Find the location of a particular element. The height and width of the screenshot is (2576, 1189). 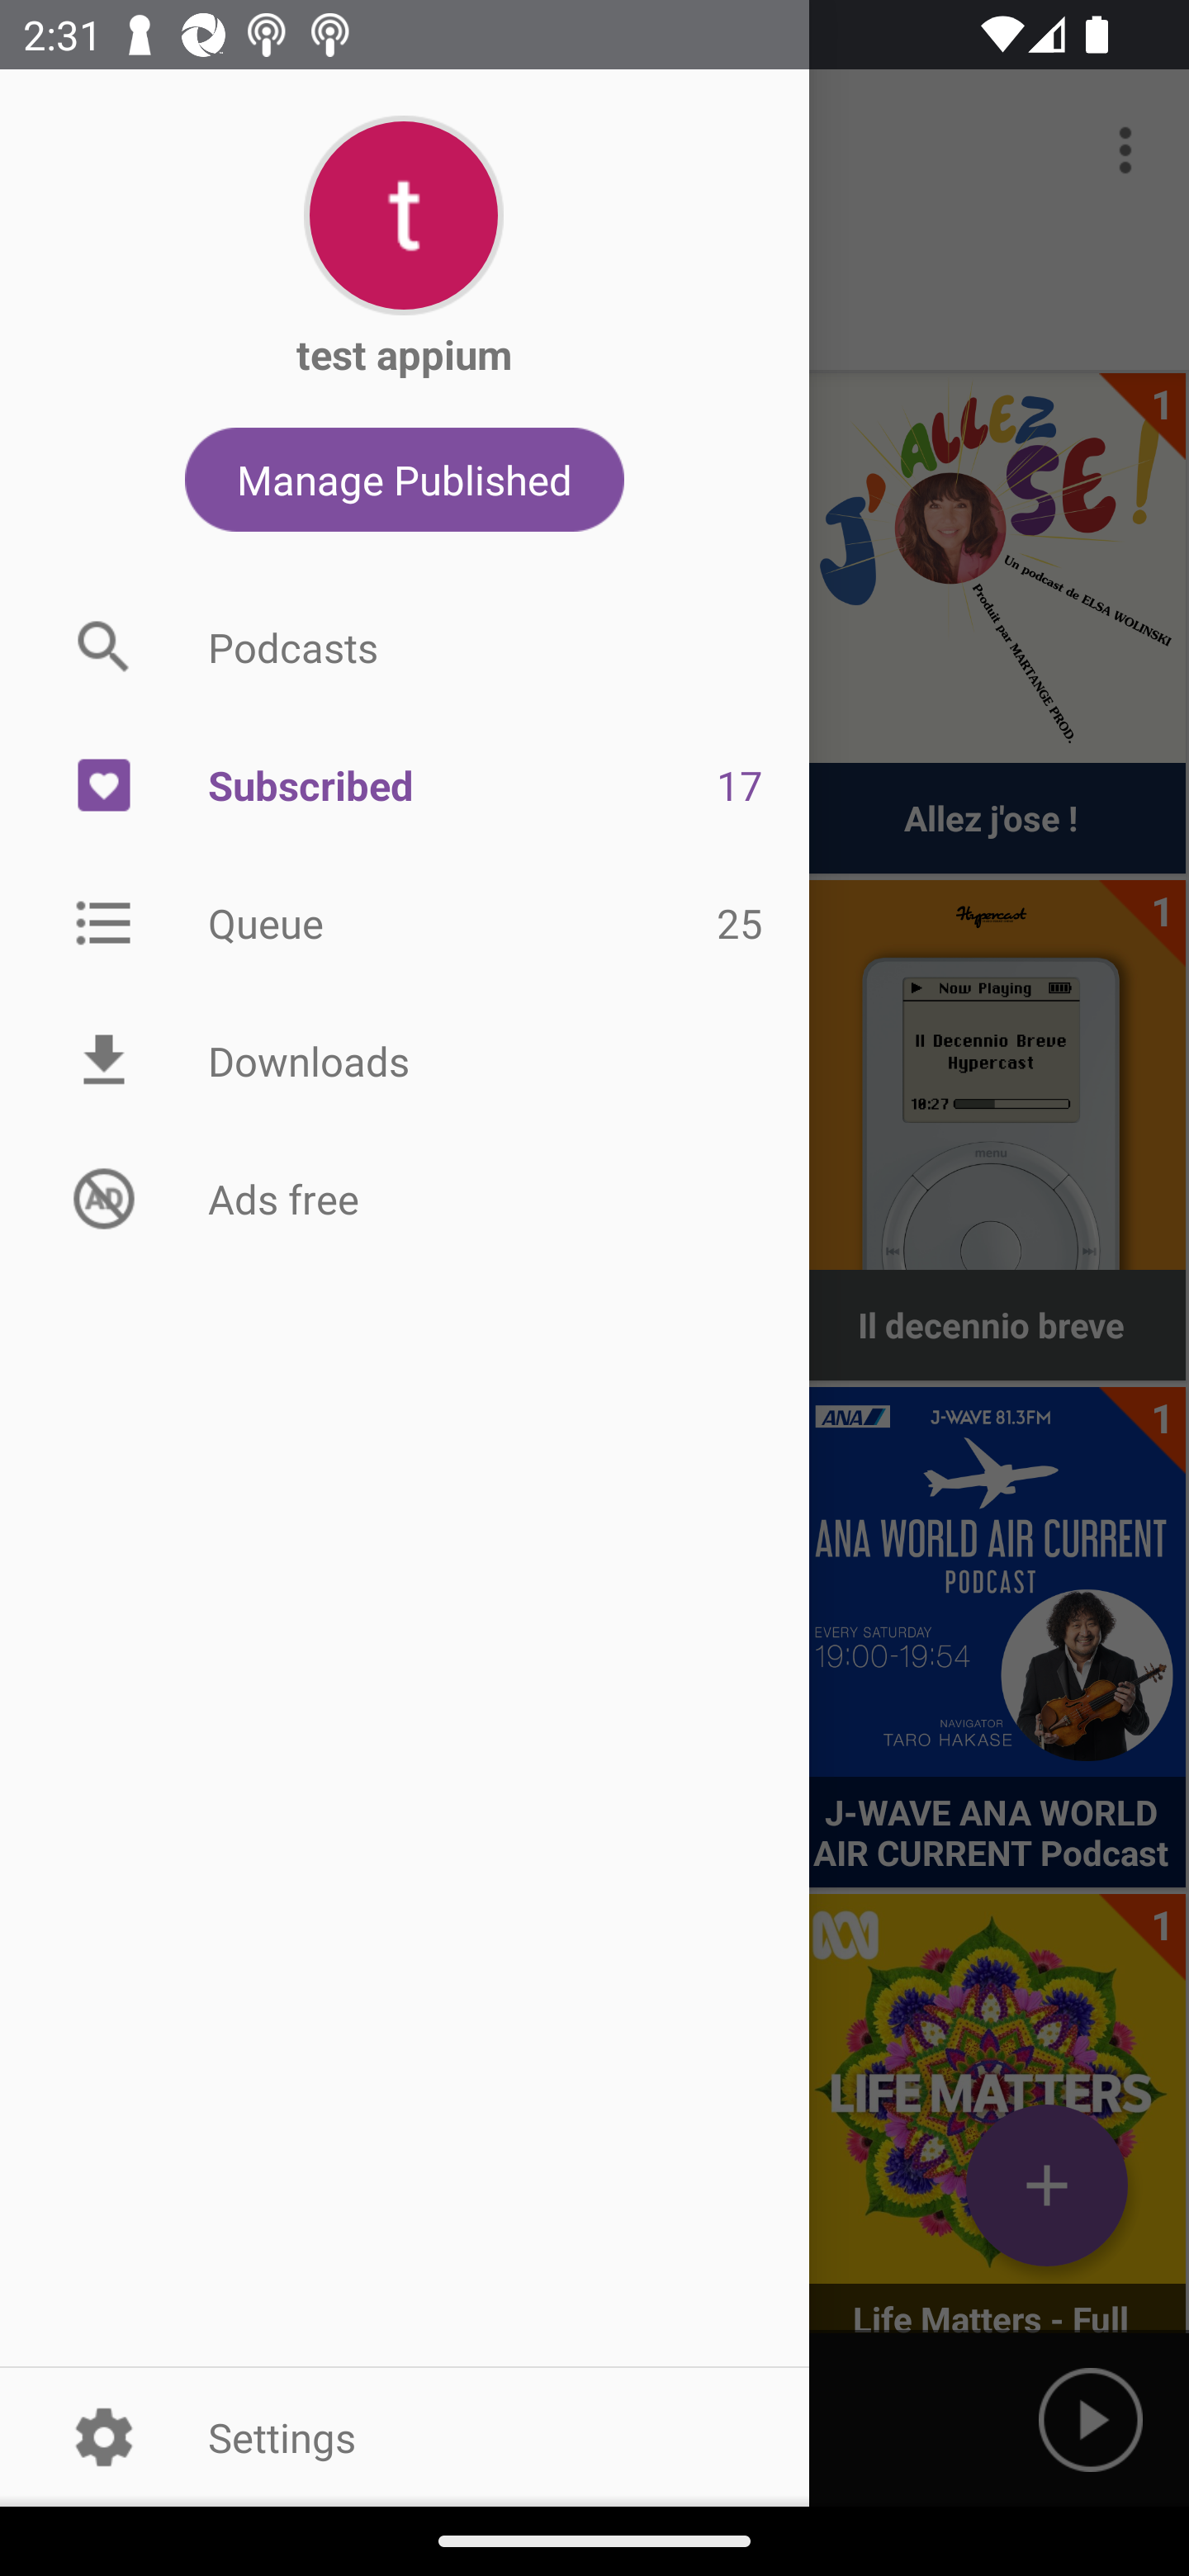

Settings Picture Settings is located at coordinates (405, 2436).